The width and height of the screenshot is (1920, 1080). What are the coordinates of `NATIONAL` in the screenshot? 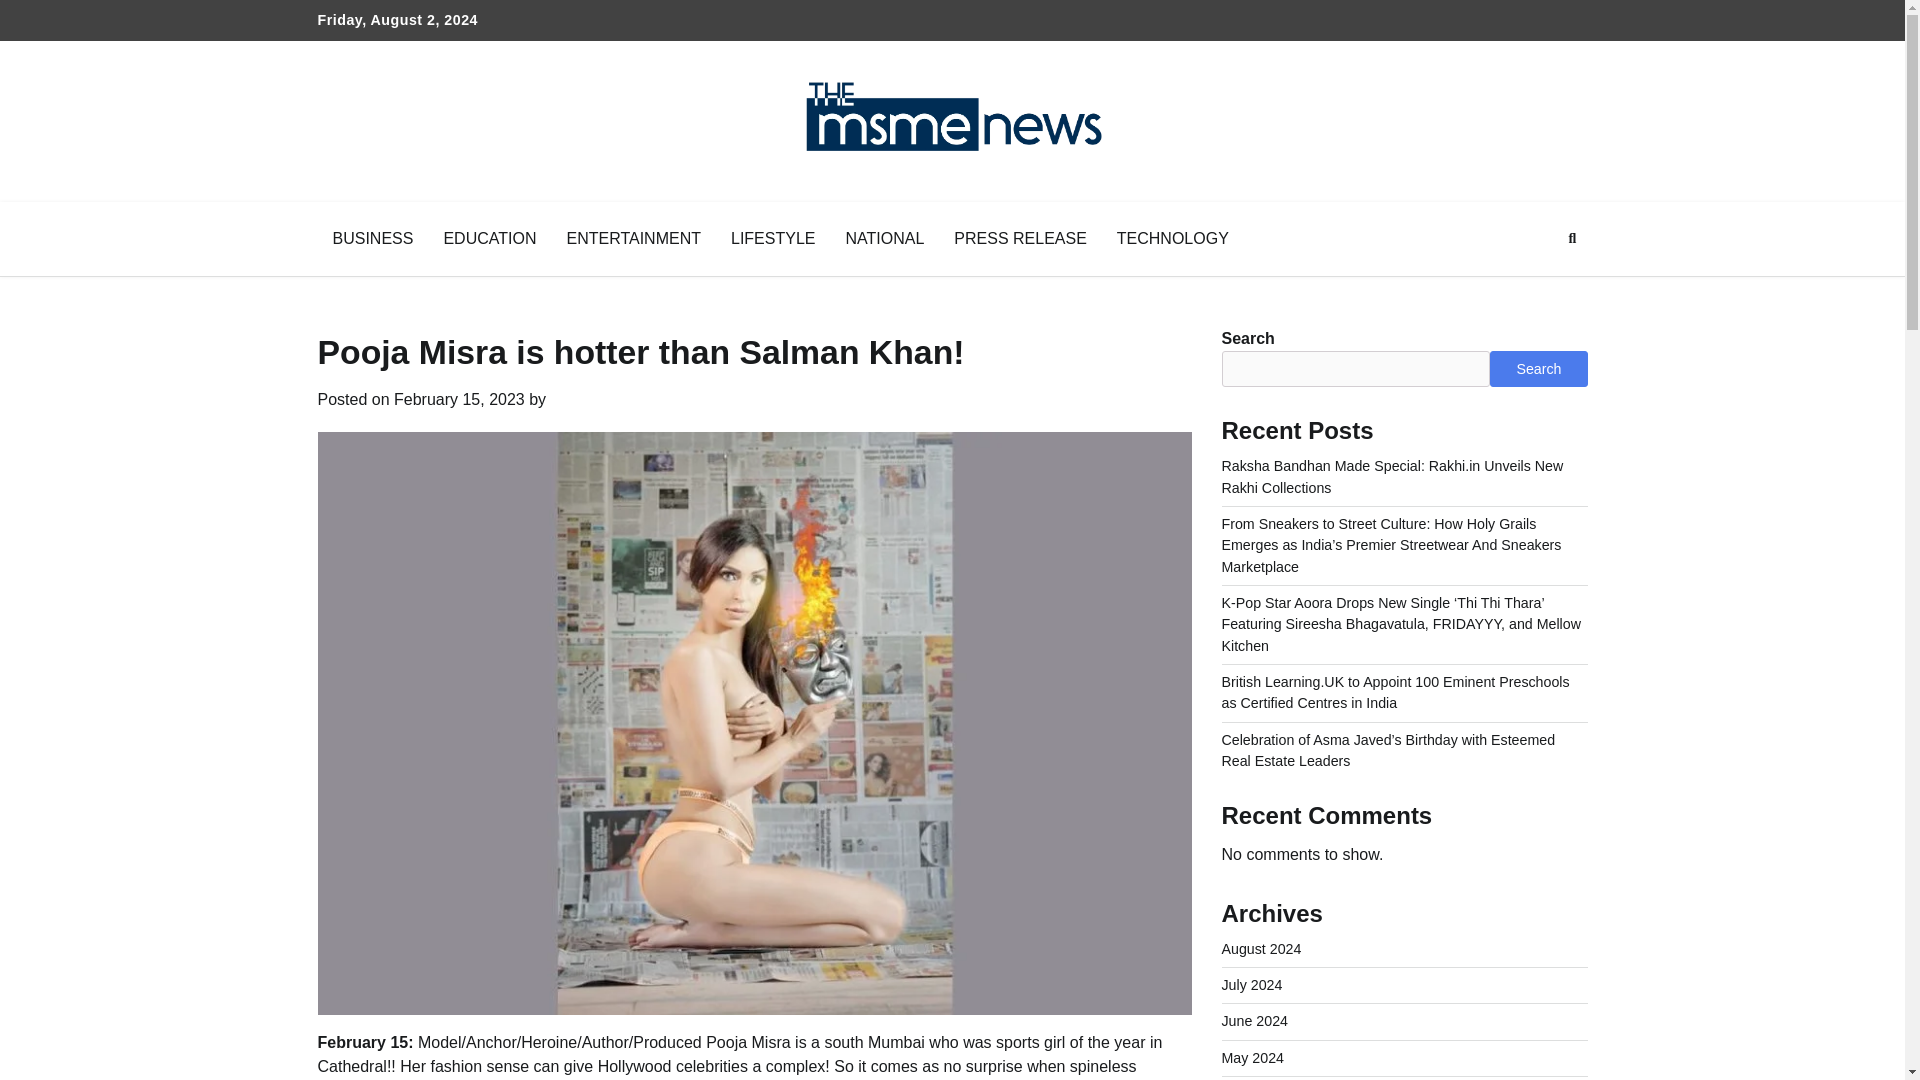 It's located at (884, 238).